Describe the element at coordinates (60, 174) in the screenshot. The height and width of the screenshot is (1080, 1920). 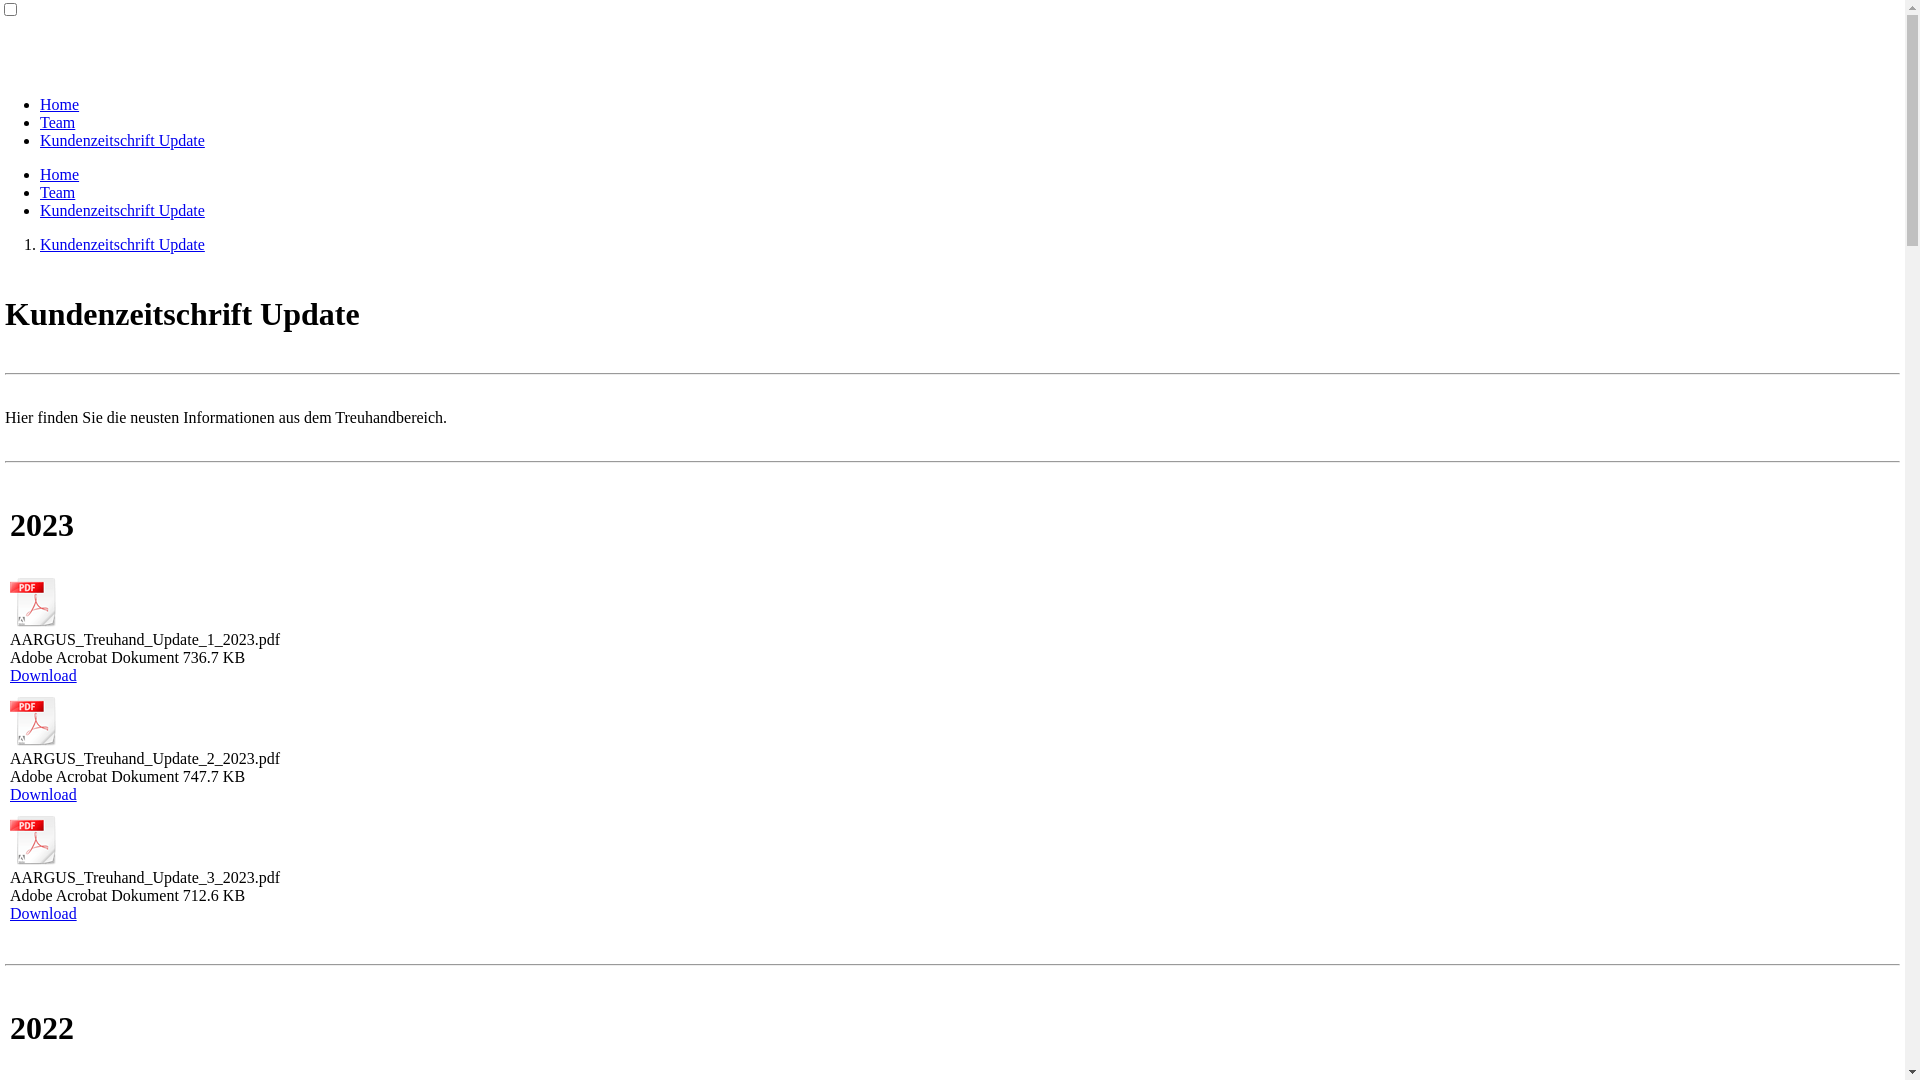
I see `Home` at that location.